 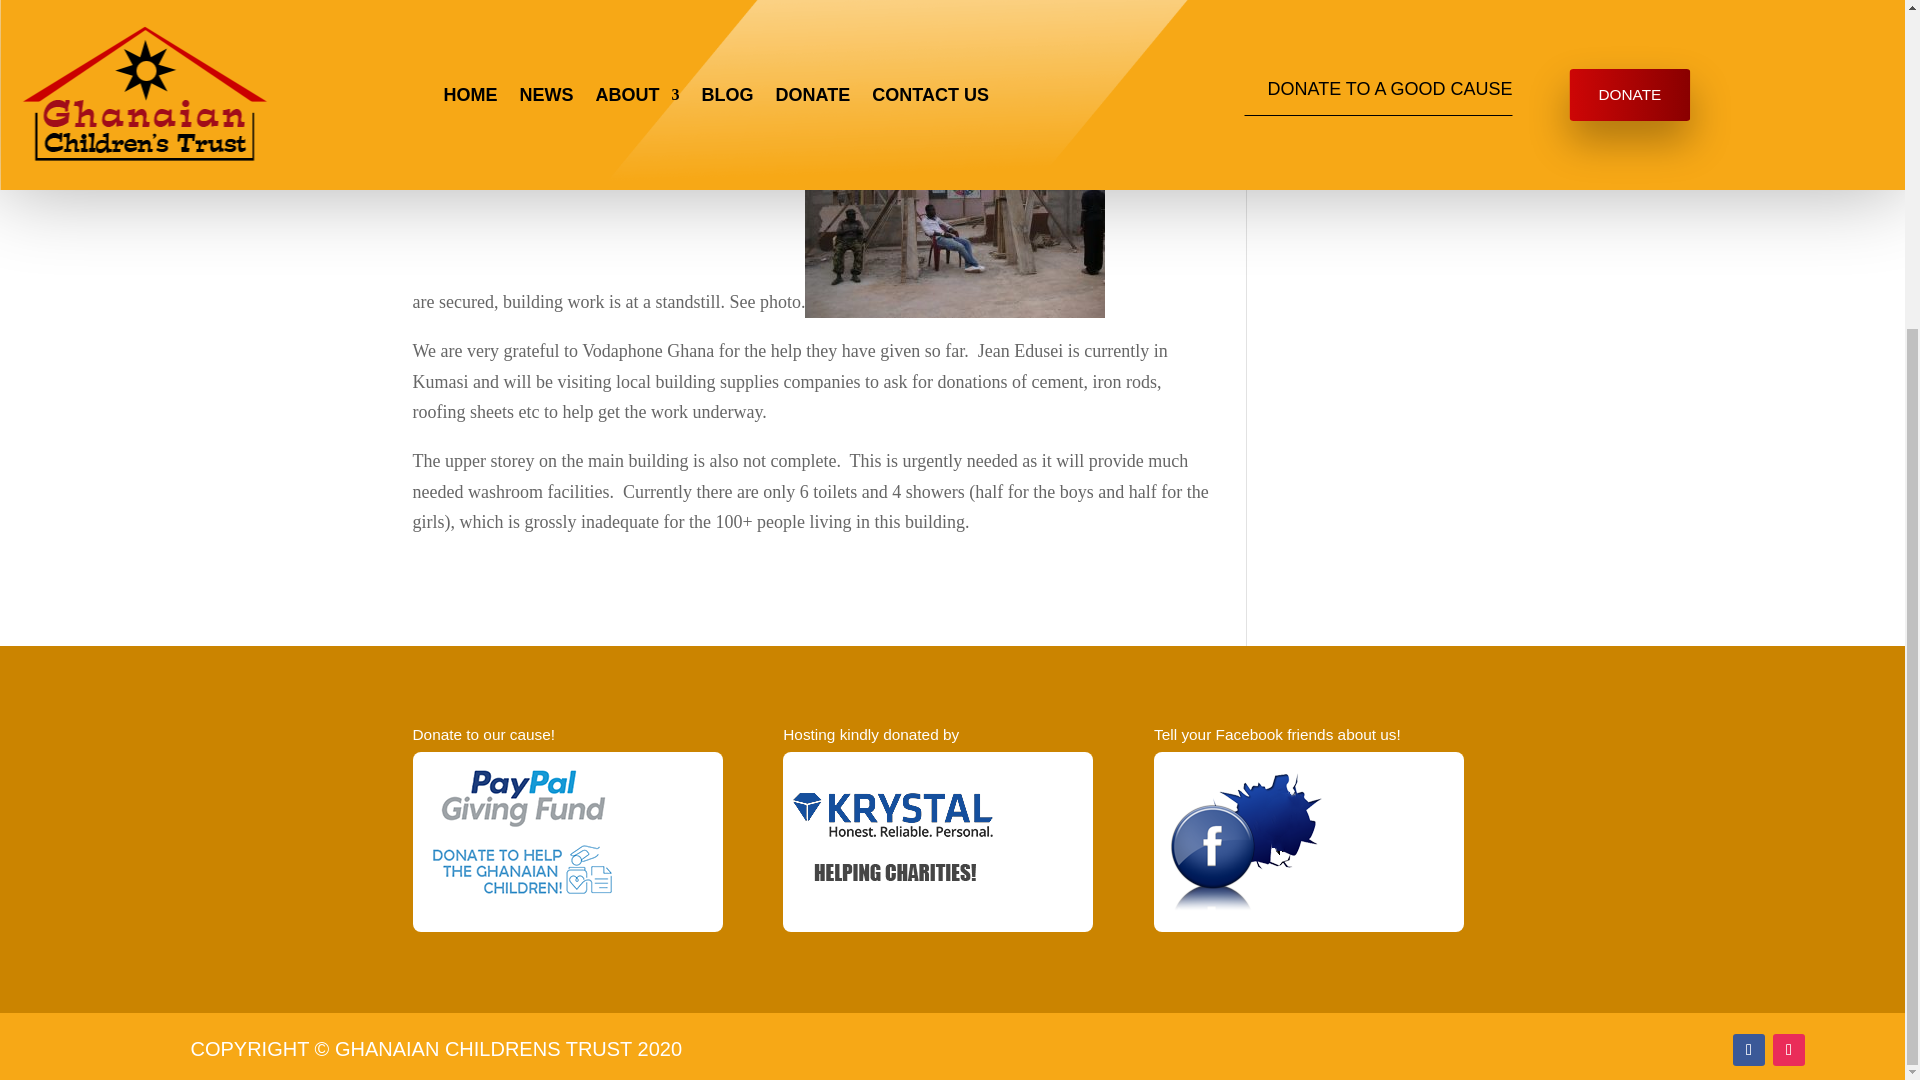 What do you see at coordinates (1748, 1049) in the screenshot?
I see `Follow on Facebook` at bounding box center [1748, 1049].